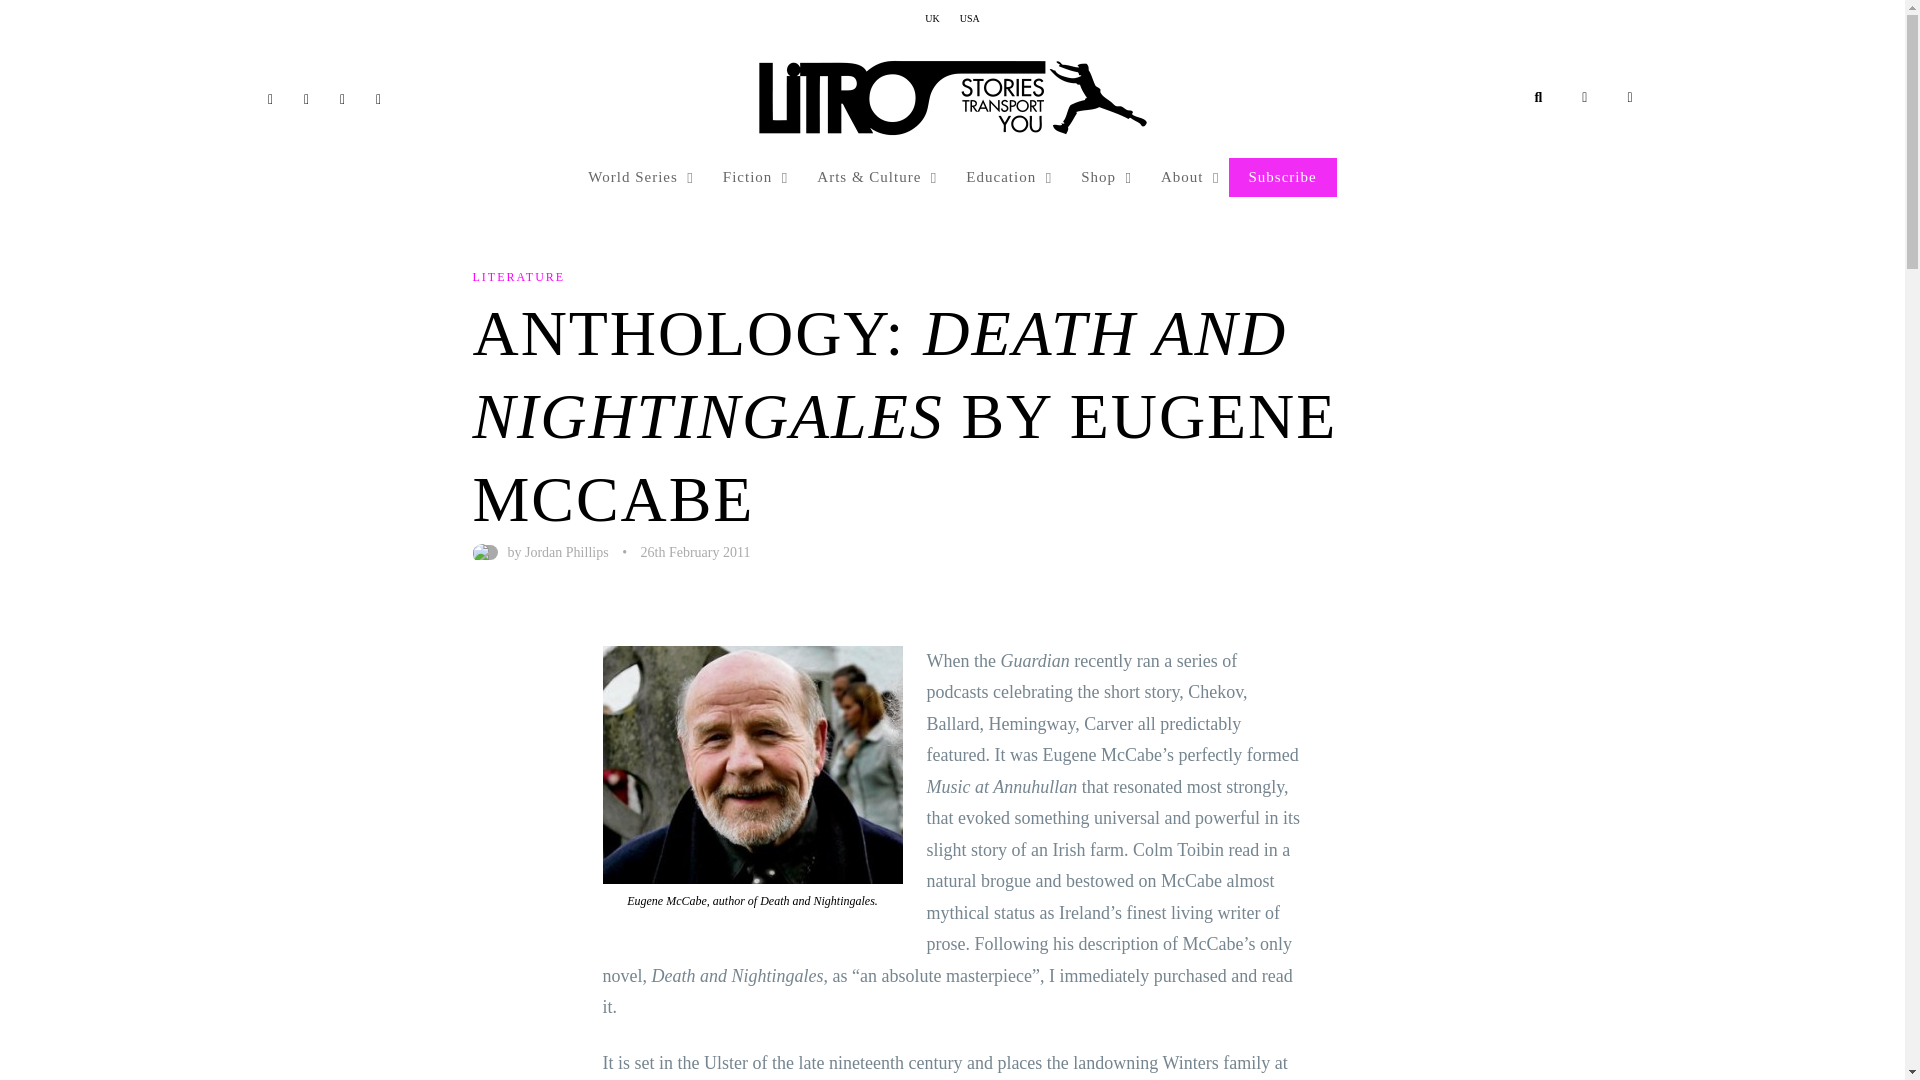 The image size is (1920, 1080). What do you see at coordinates (752, 764) in the screenshot?
I see `McCabe` at bounding box center [752, 764].